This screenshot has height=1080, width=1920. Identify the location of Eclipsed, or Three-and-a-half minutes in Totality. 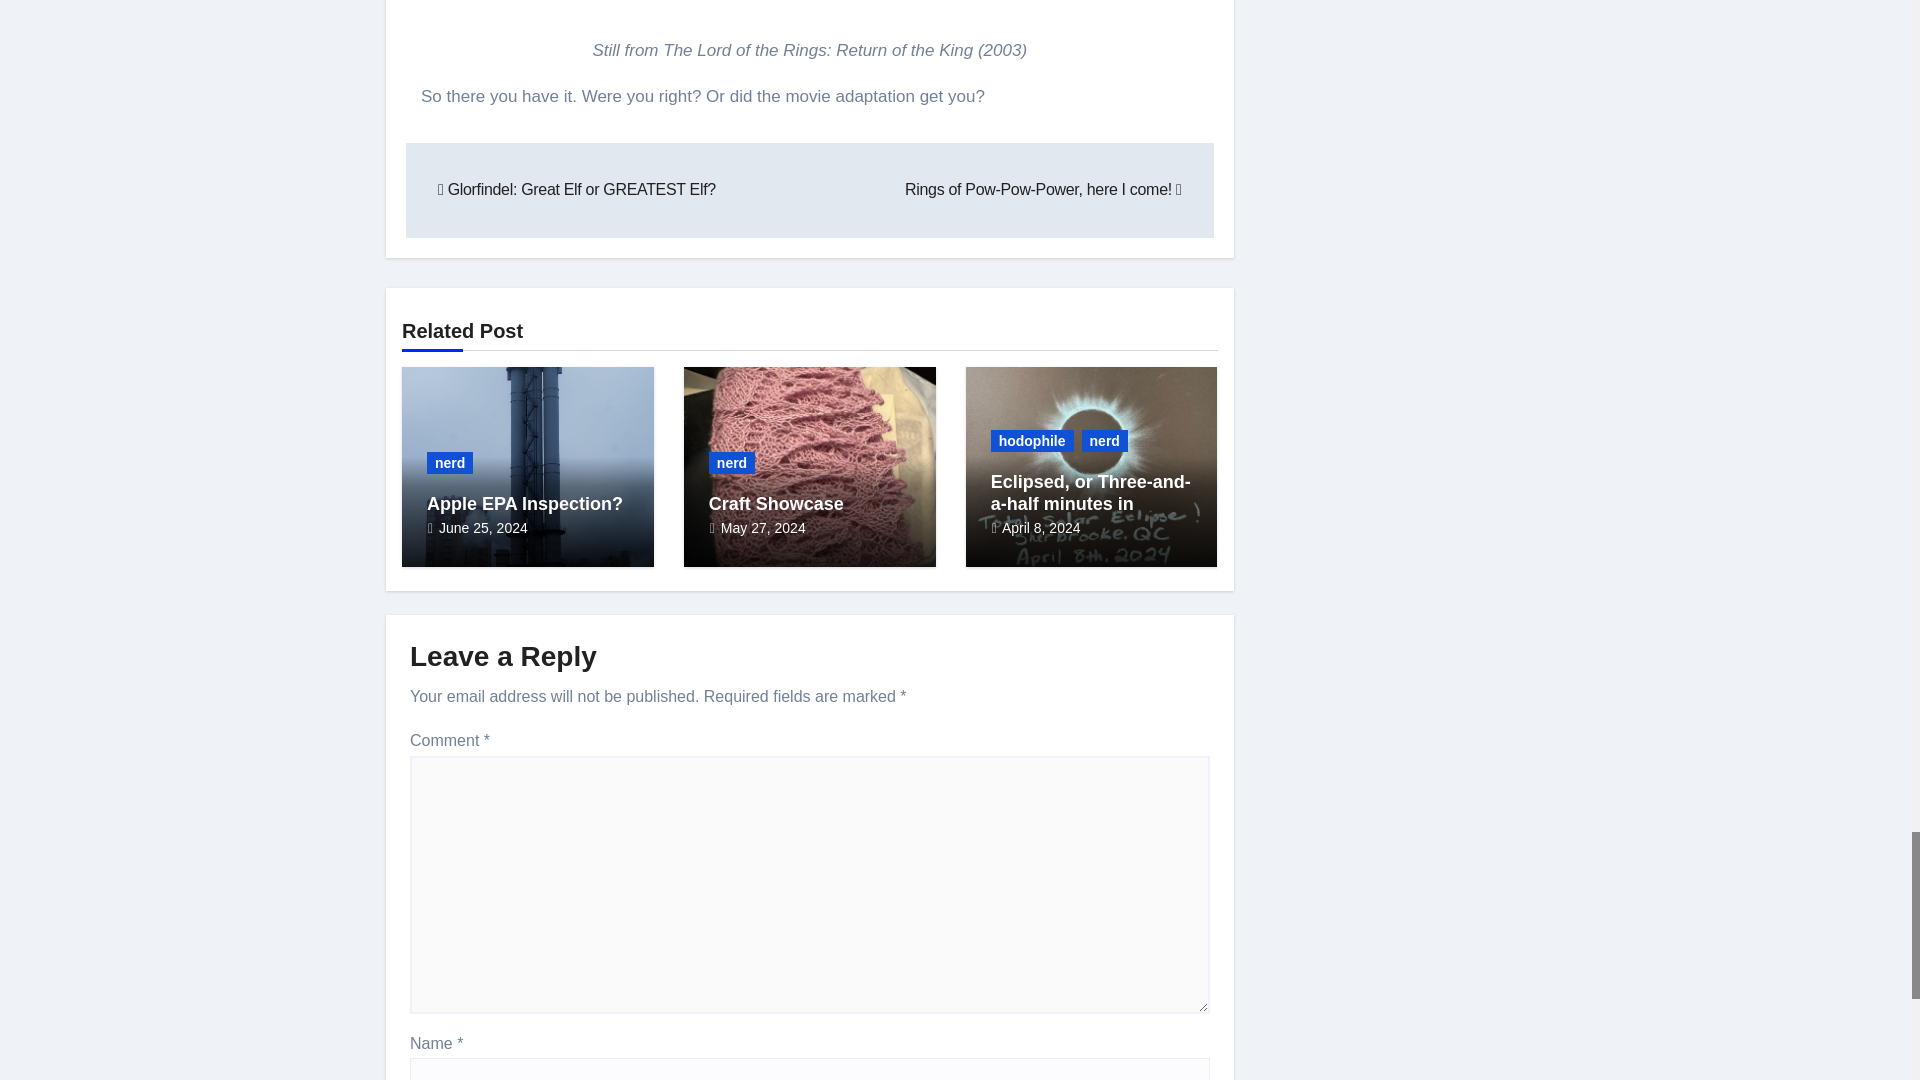
(1090, 502).